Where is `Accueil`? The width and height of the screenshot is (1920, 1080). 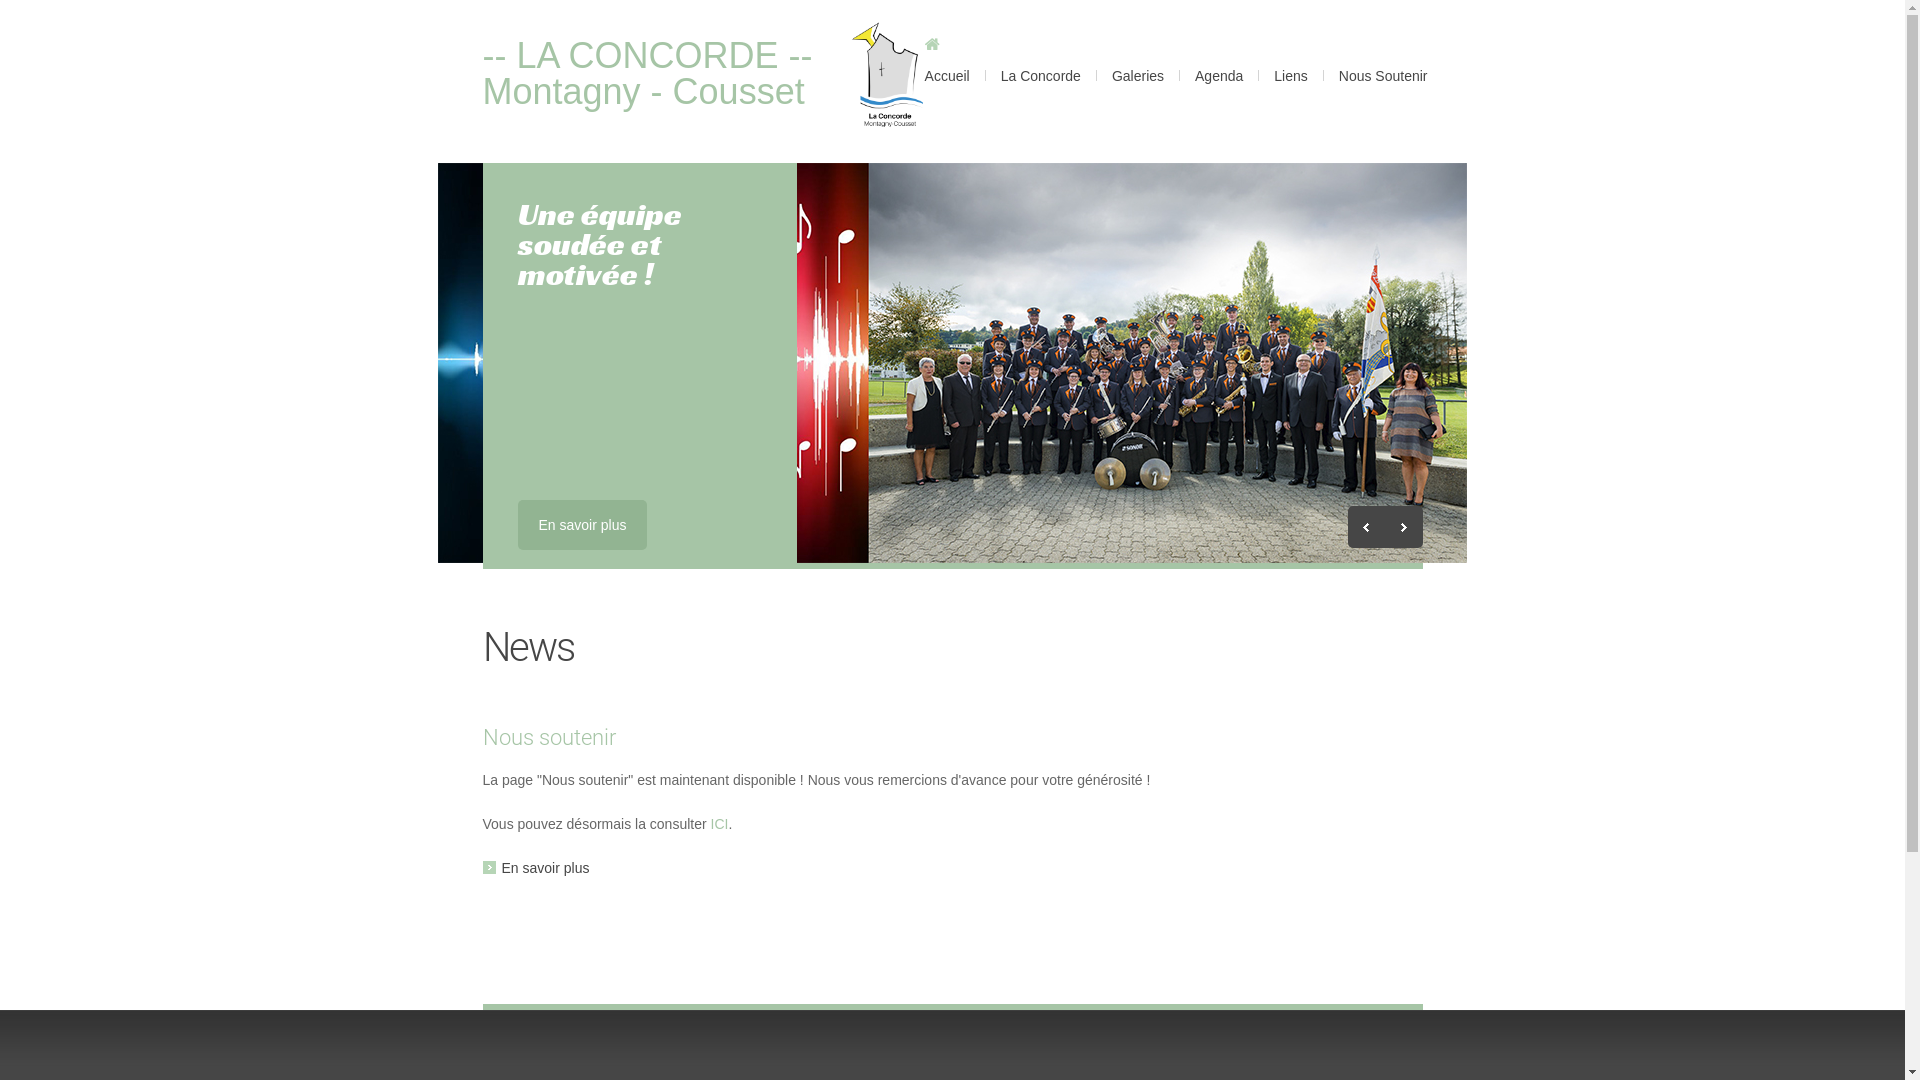
Accueil is located at coordinates (948, 60).